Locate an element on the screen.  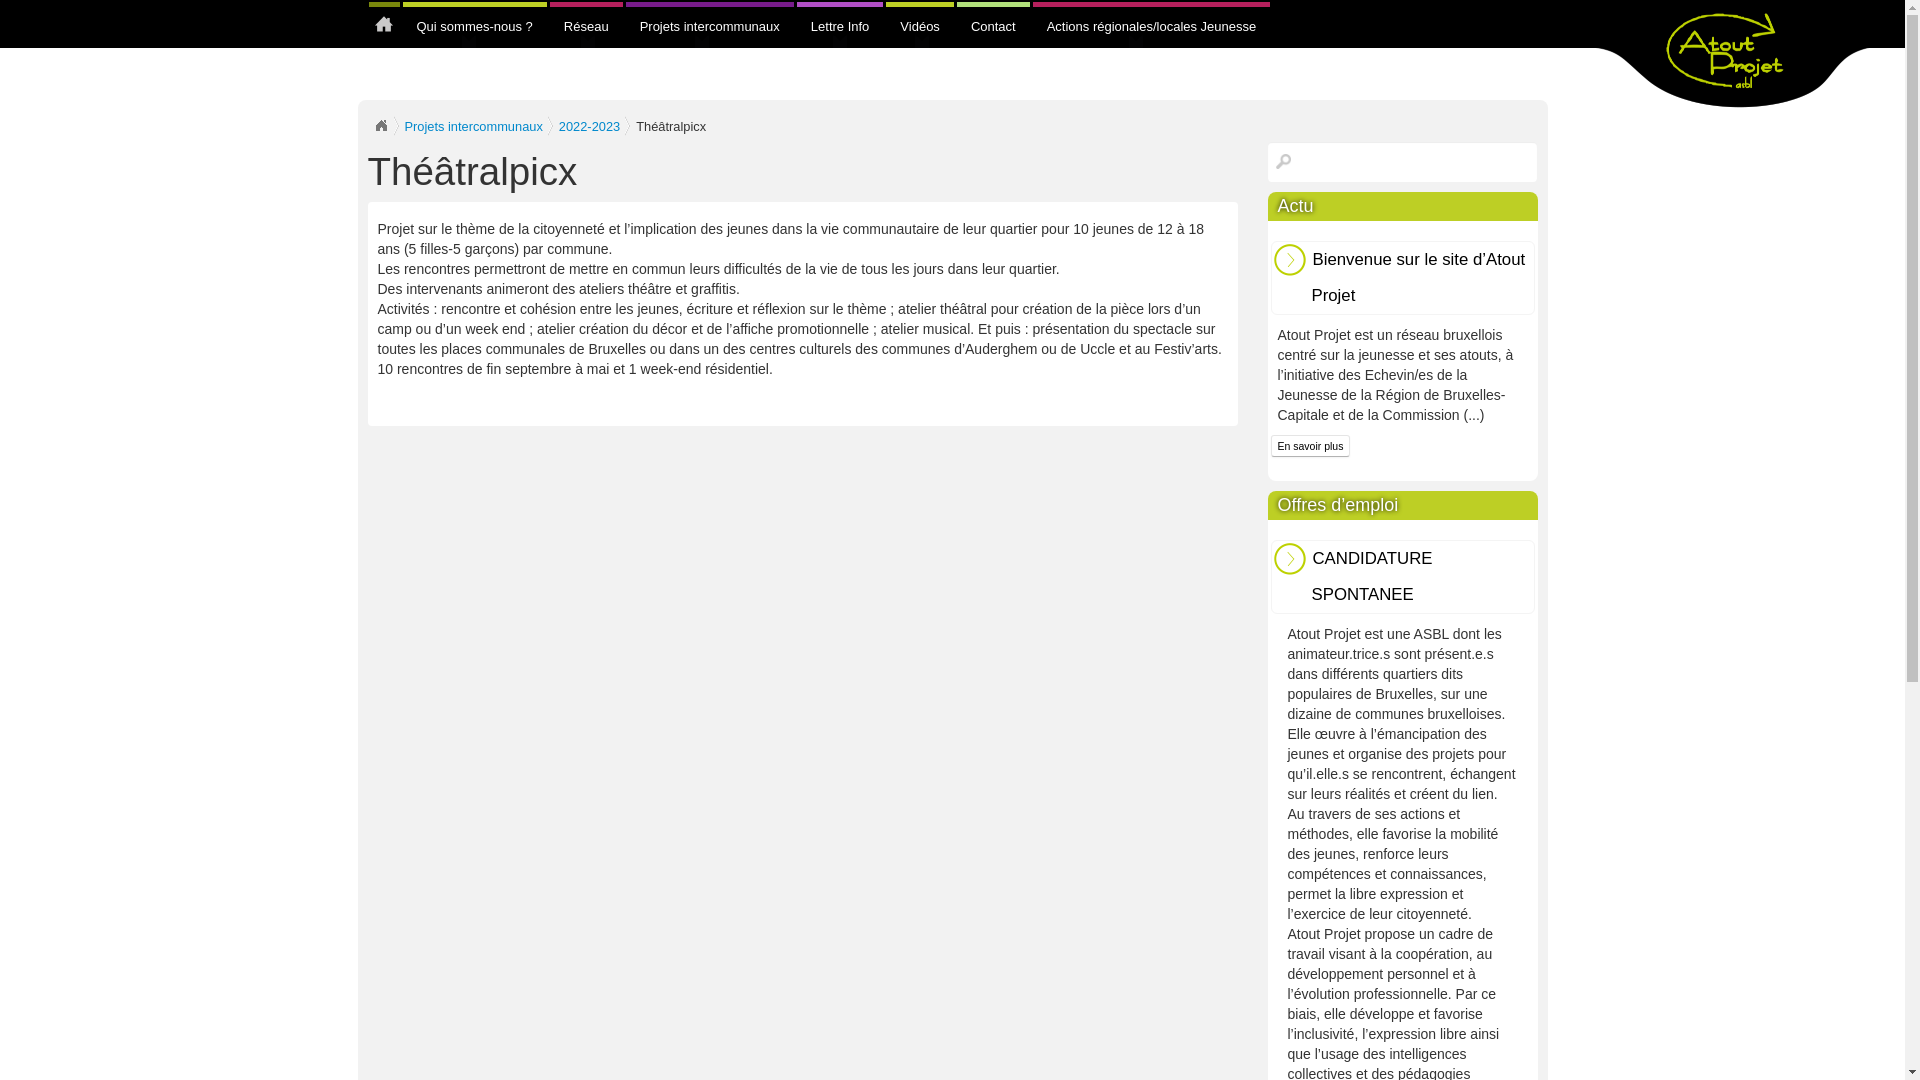
2022-2023 is located at coordinates (590, 126).